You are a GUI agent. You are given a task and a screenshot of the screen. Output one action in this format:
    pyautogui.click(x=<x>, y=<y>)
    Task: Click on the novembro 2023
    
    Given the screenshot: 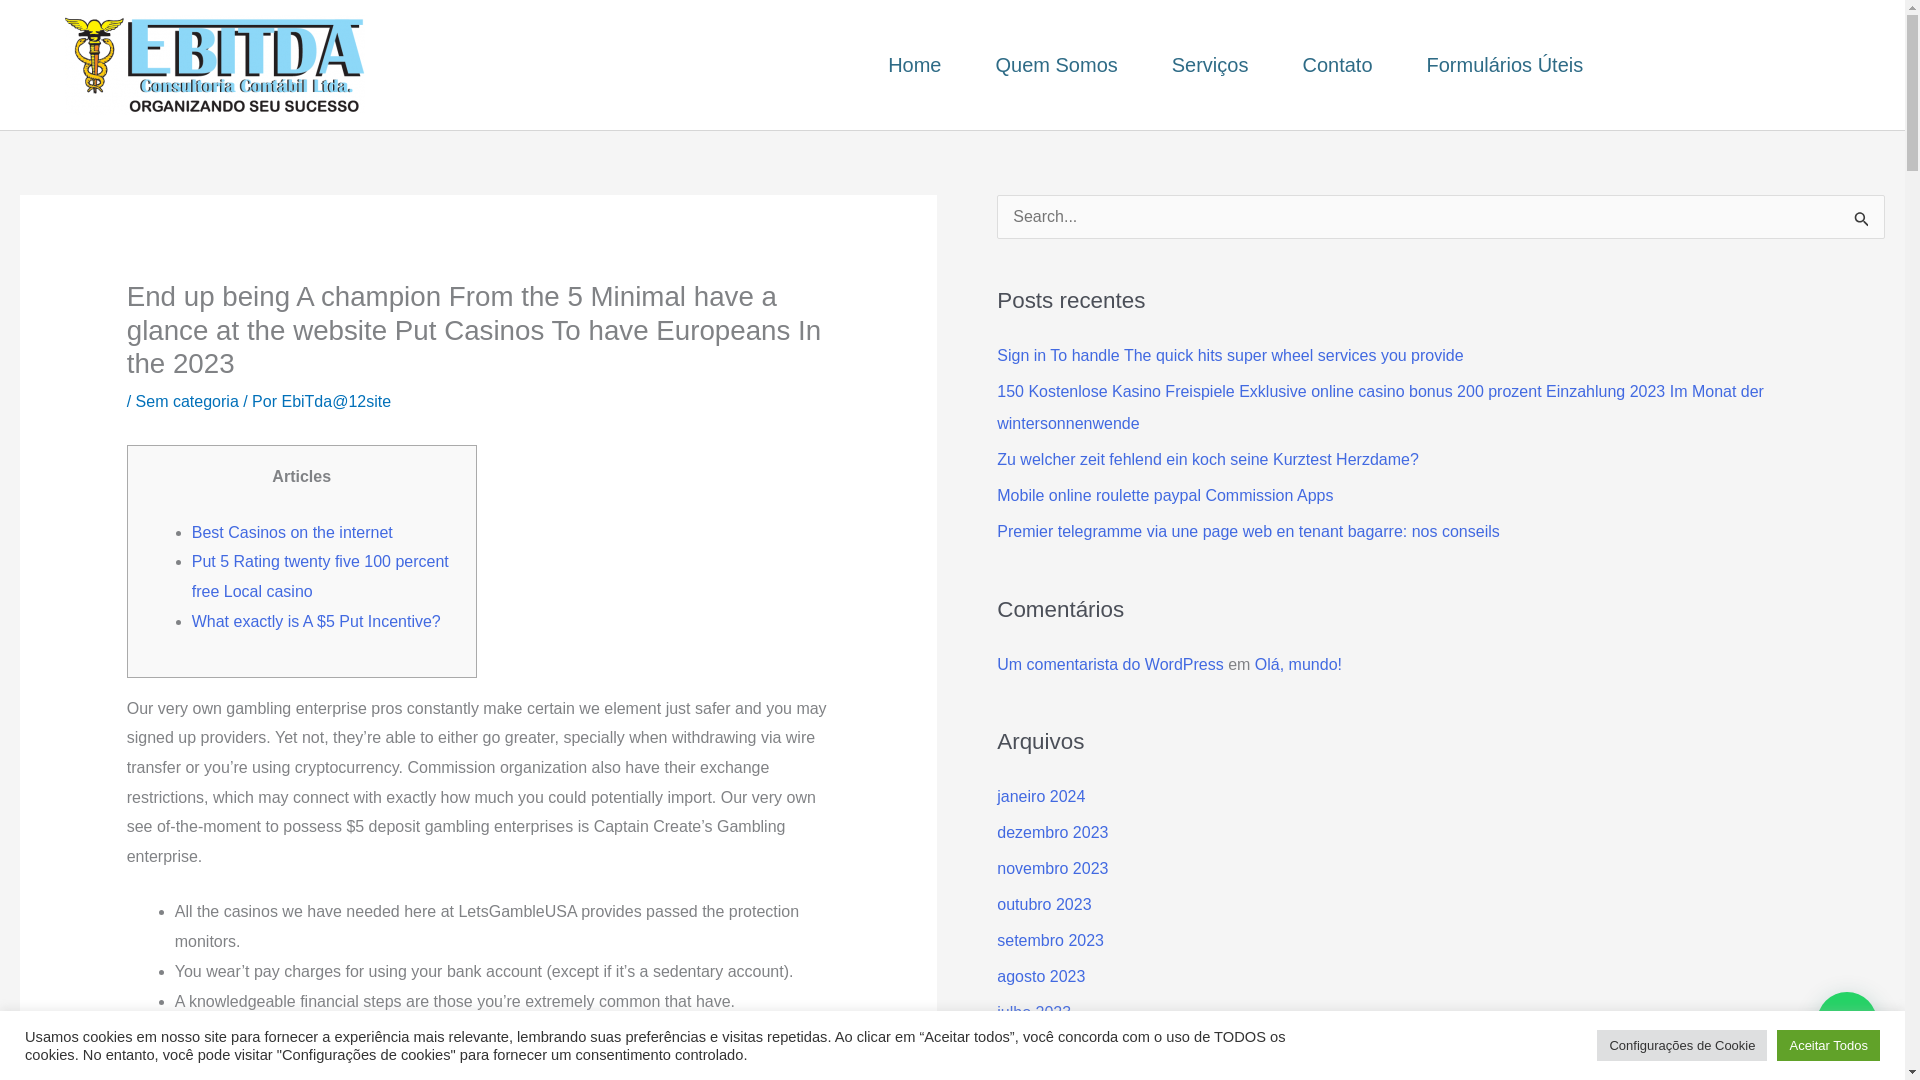 What is the action you would take?
    pyautogui.click(x=1052, y=868)
    